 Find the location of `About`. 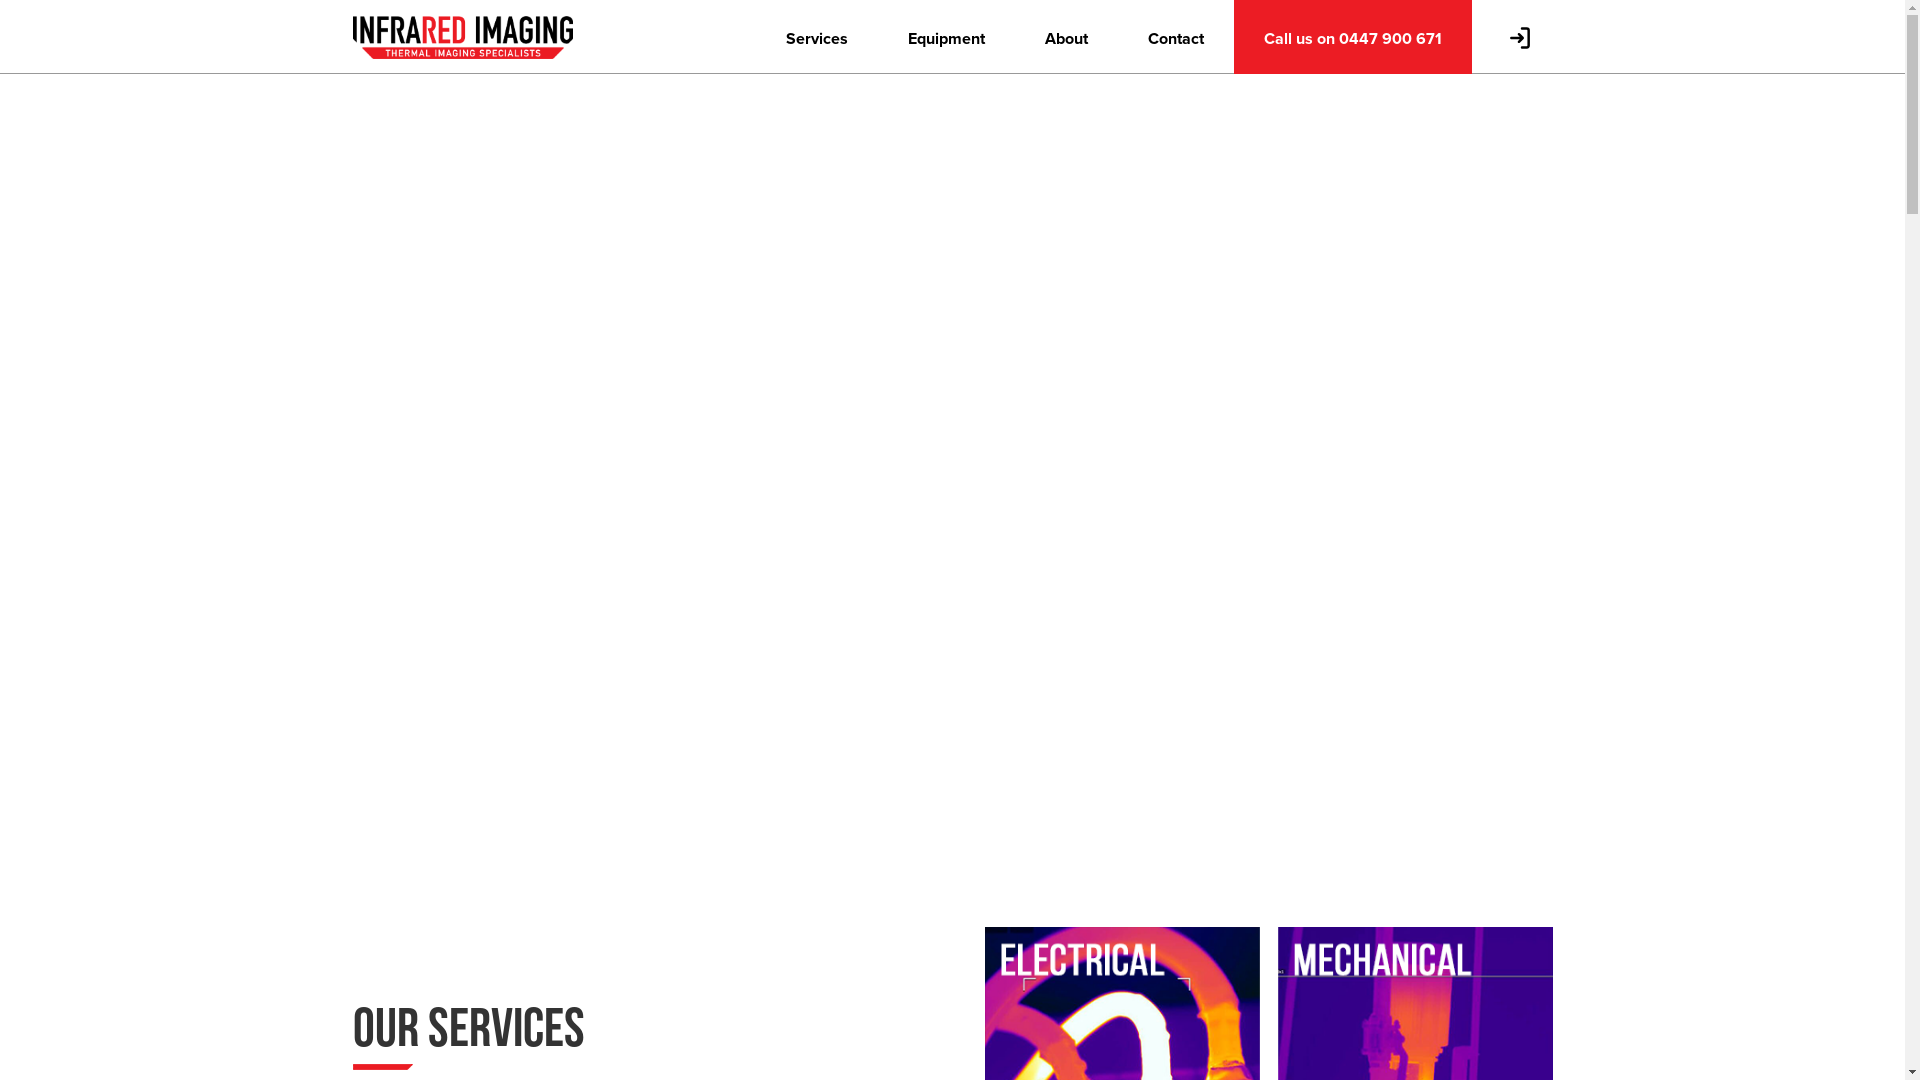

About is located at coordinates (1065, 38).